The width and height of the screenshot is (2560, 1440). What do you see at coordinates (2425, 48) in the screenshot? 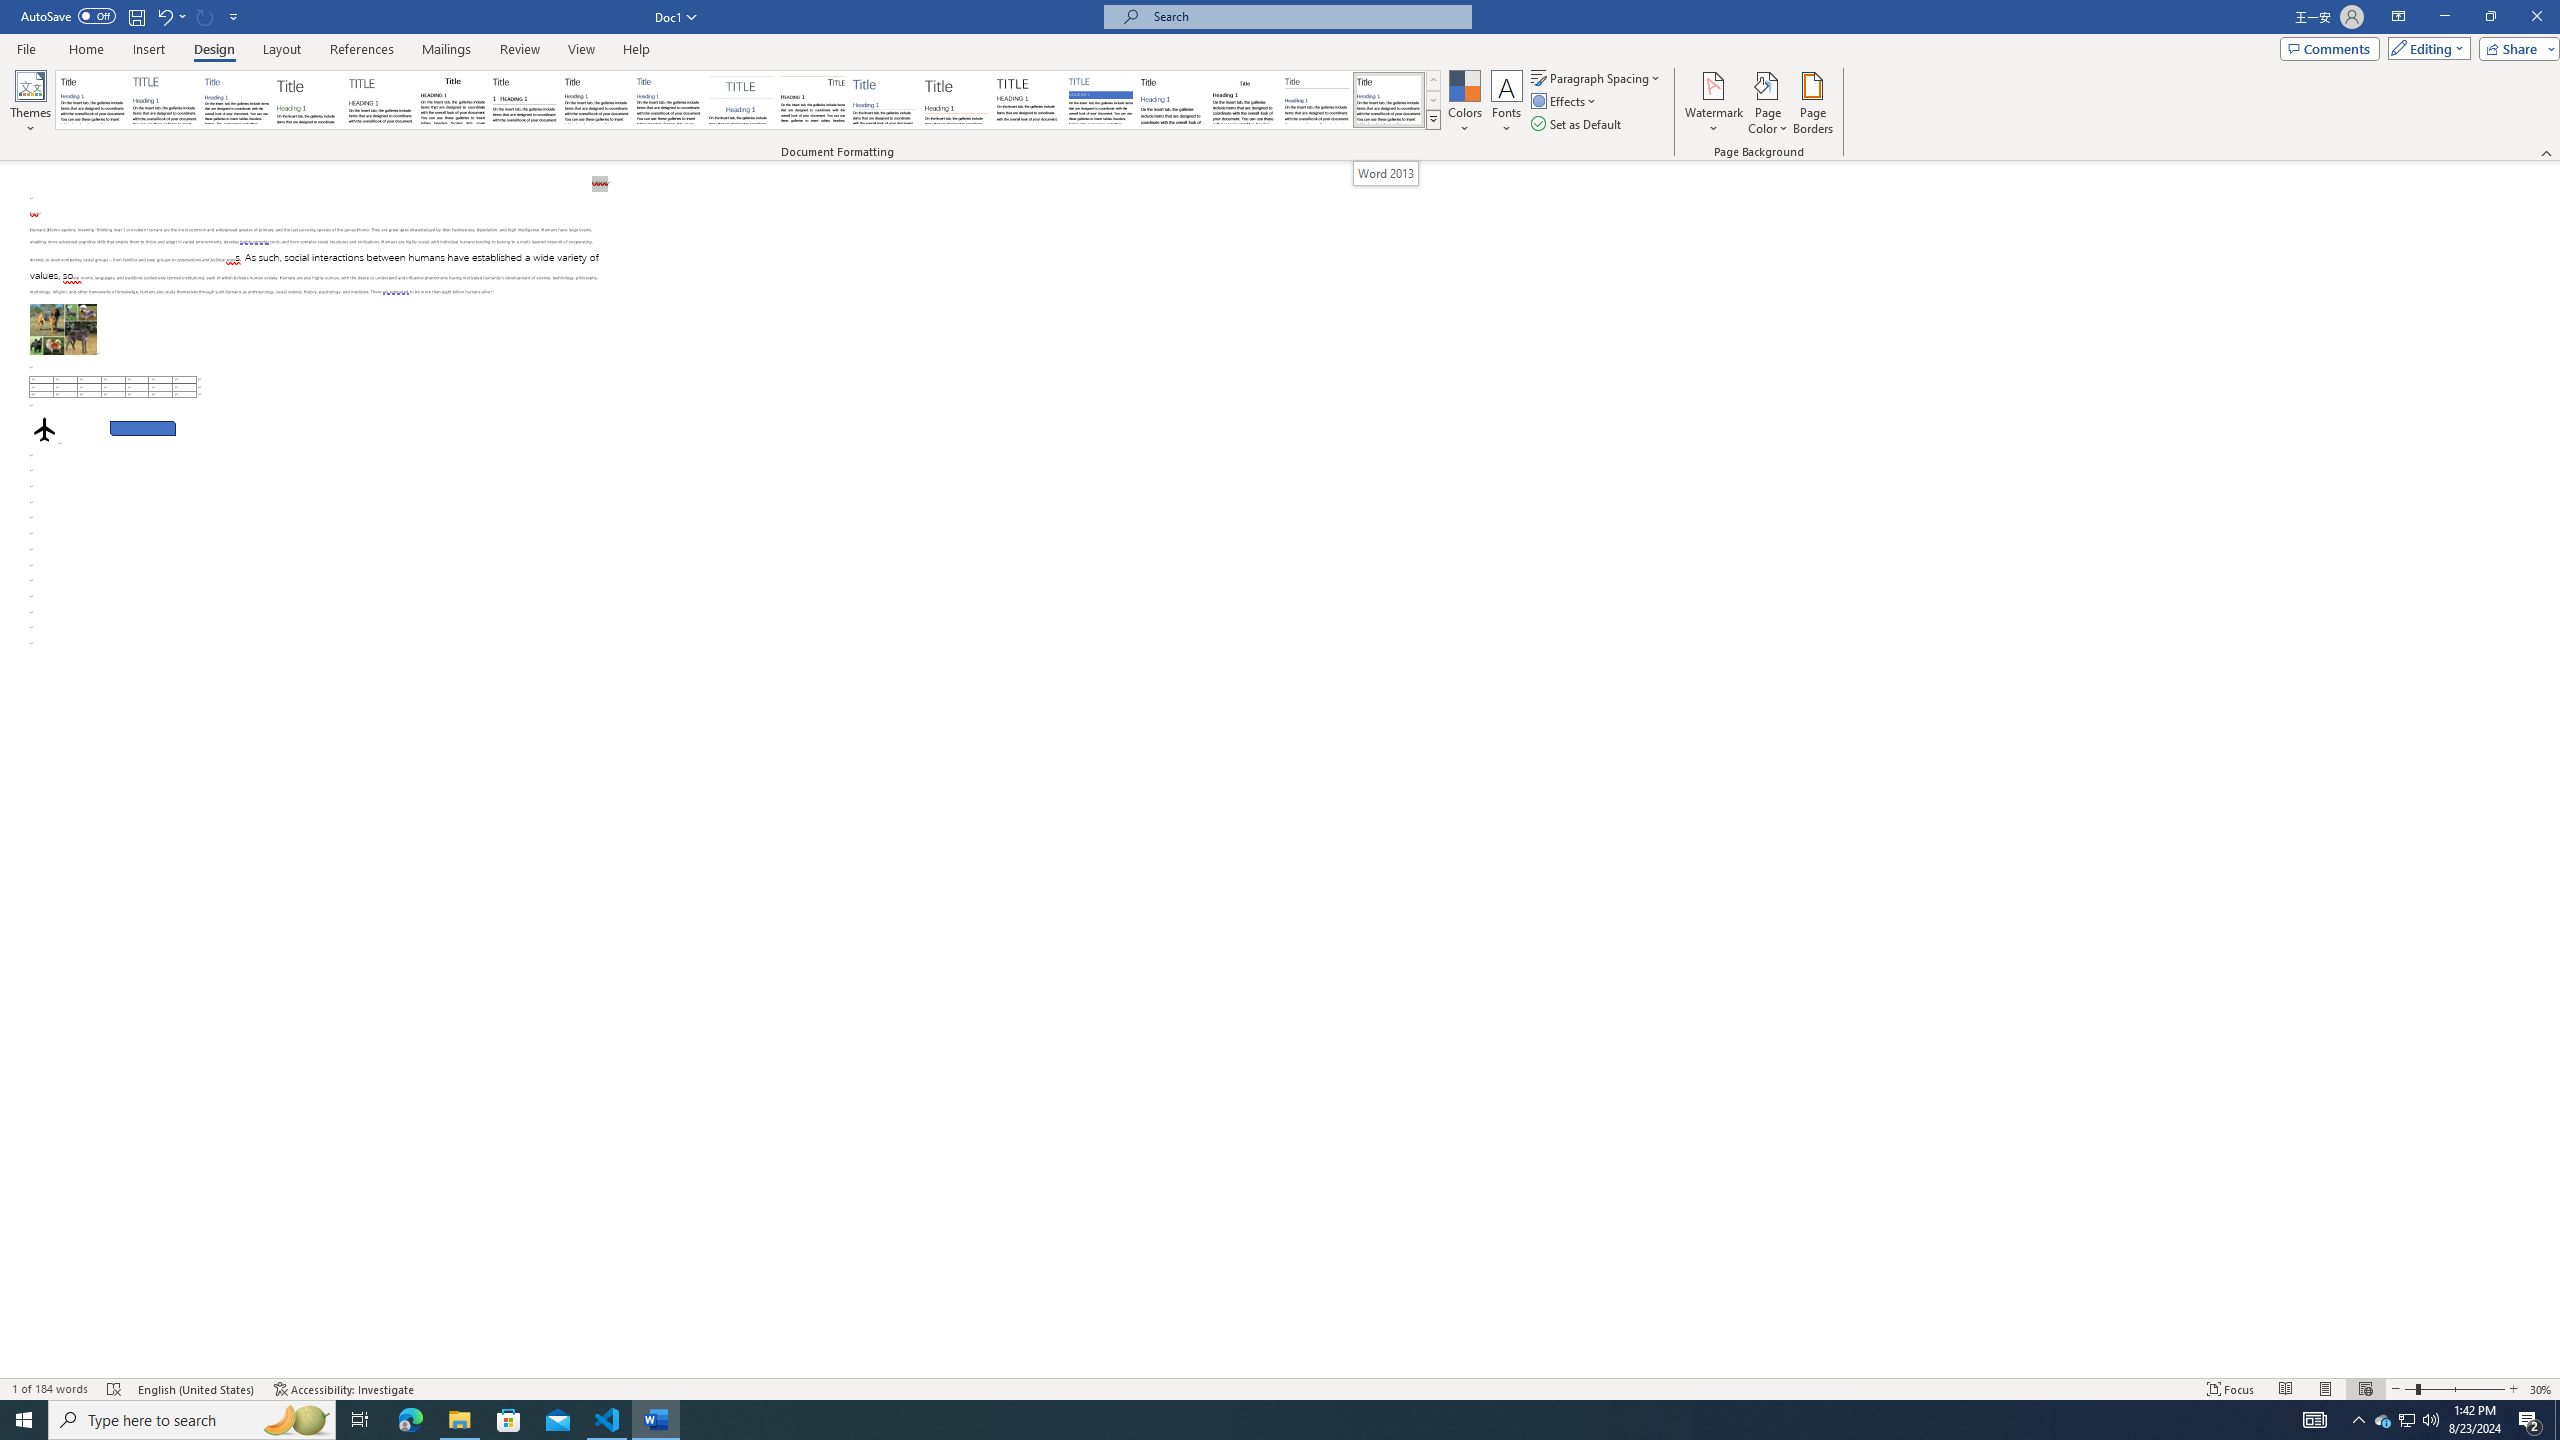
I see `Editing` at bounding box center [2425, 48].